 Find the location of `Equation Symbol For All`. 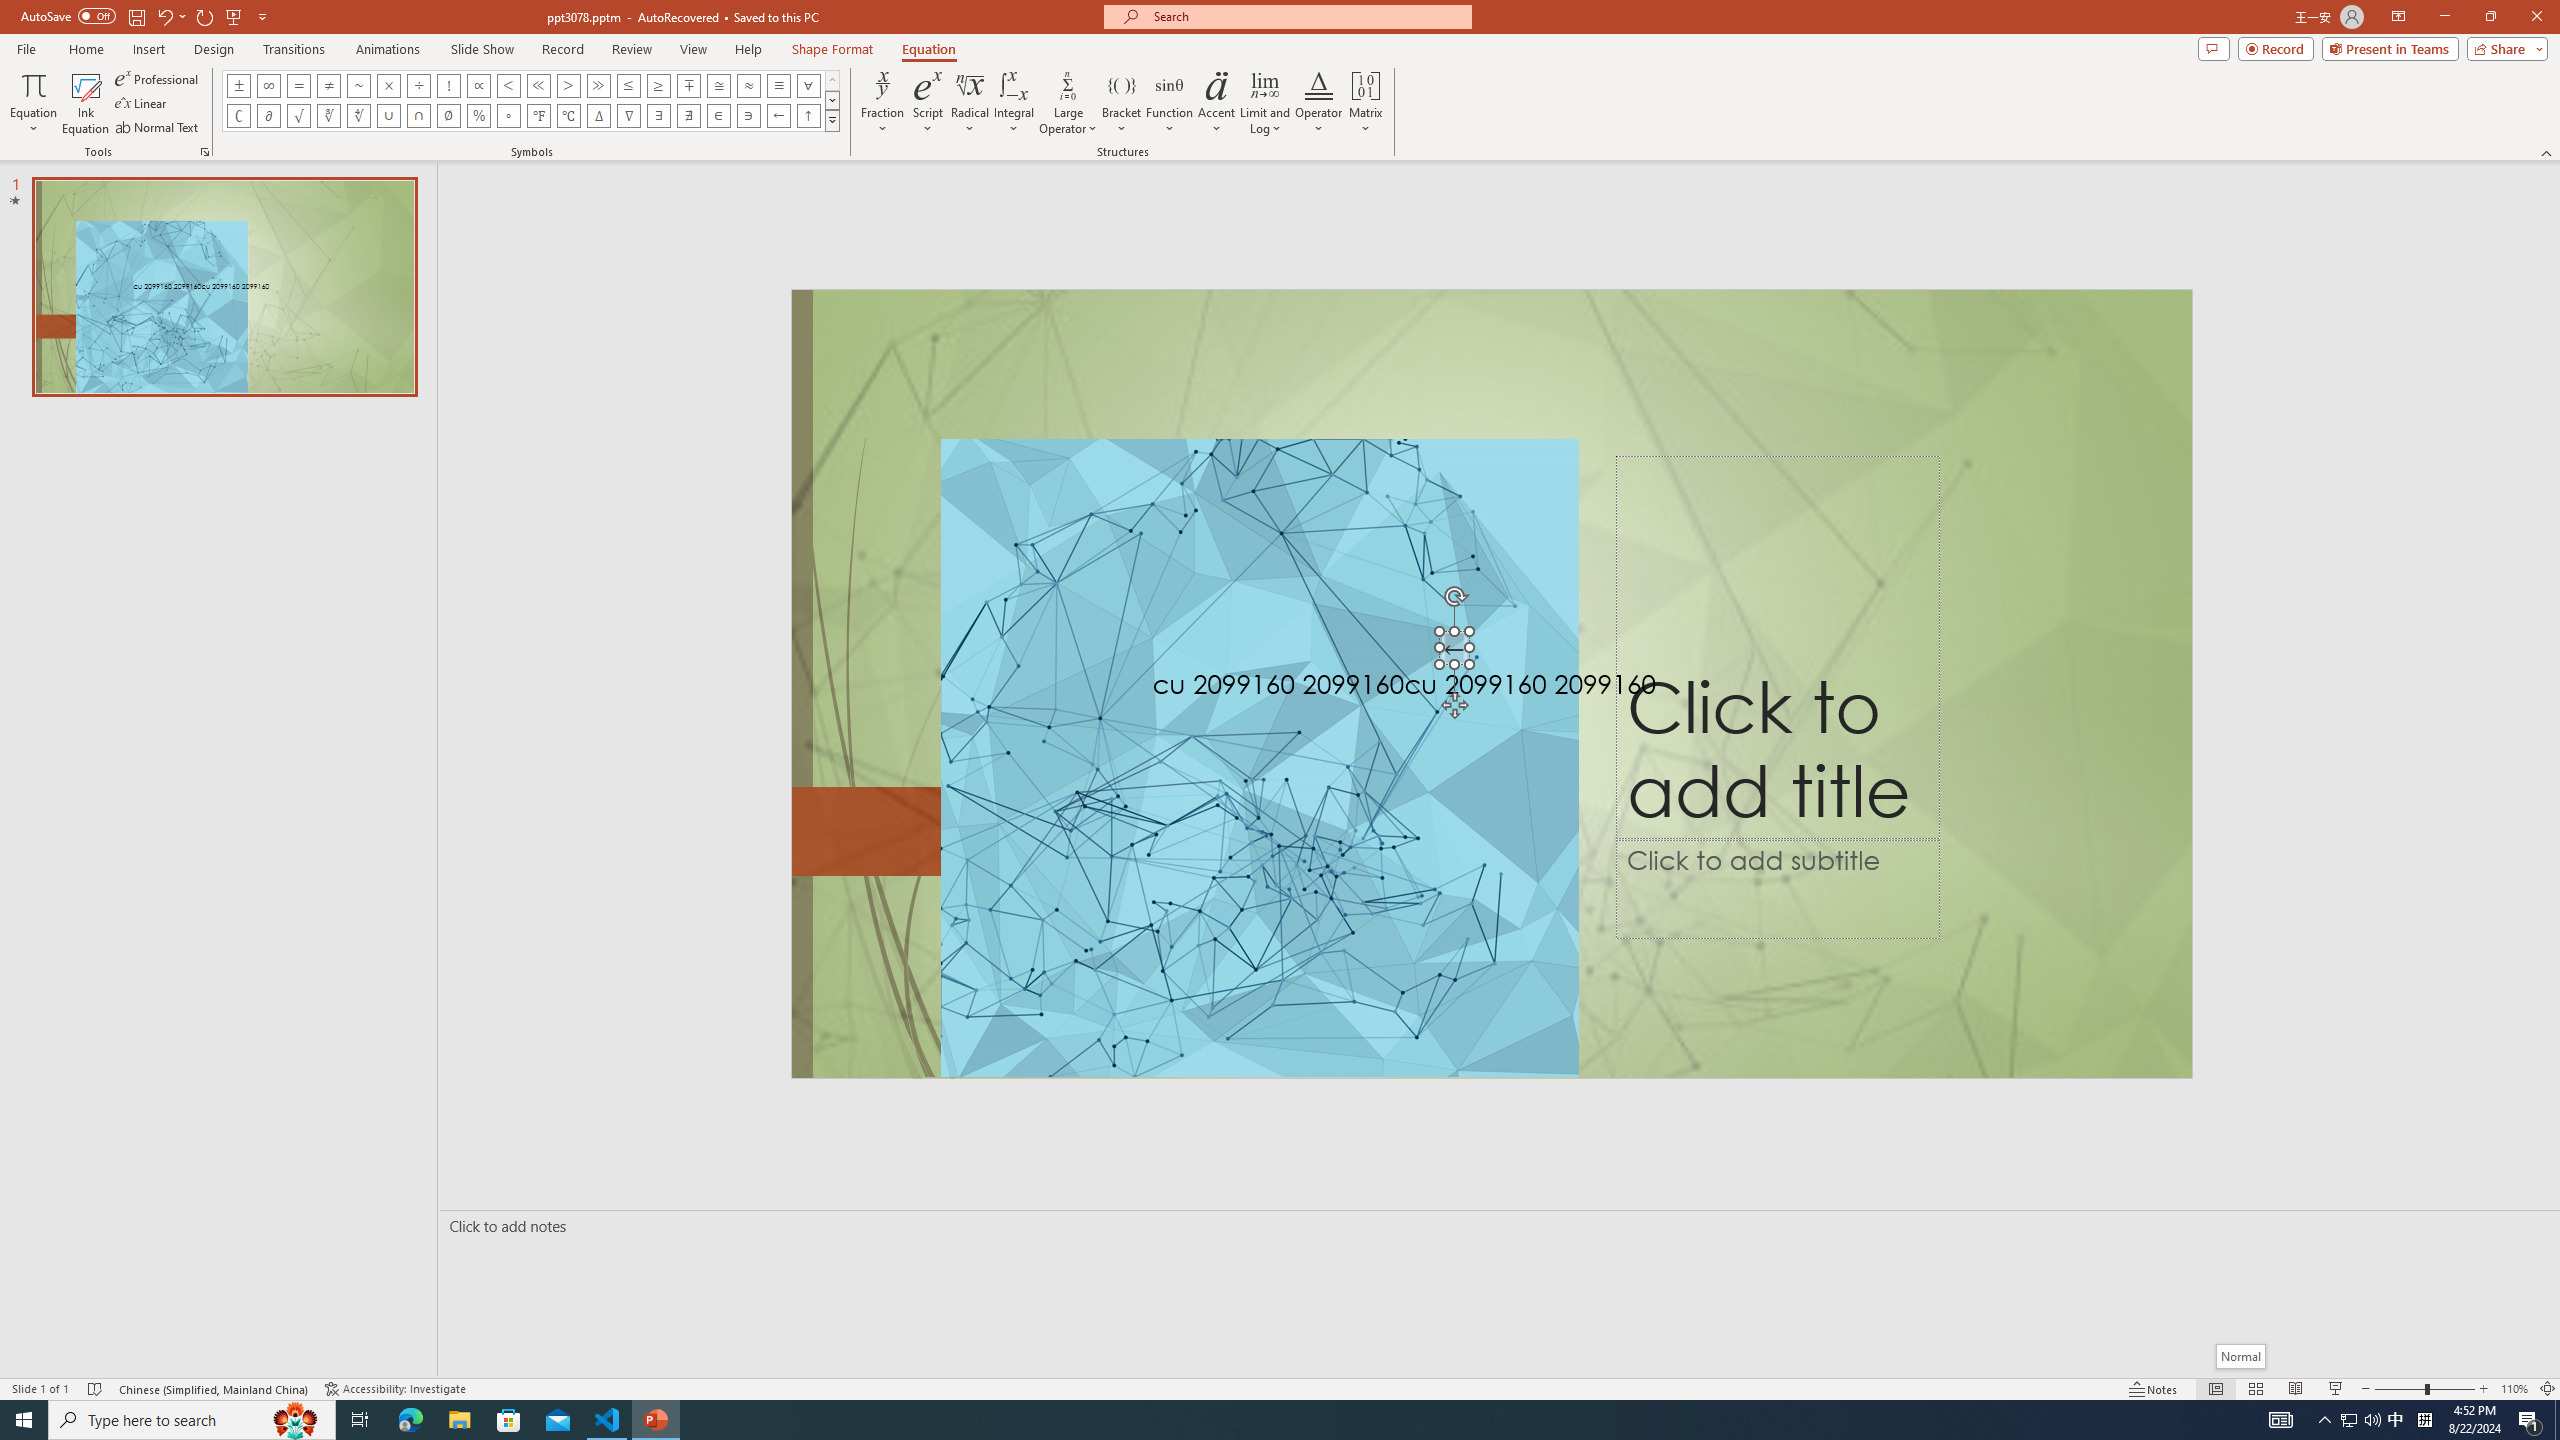

Equation Symbol For All is located at coordinates (808, 85).